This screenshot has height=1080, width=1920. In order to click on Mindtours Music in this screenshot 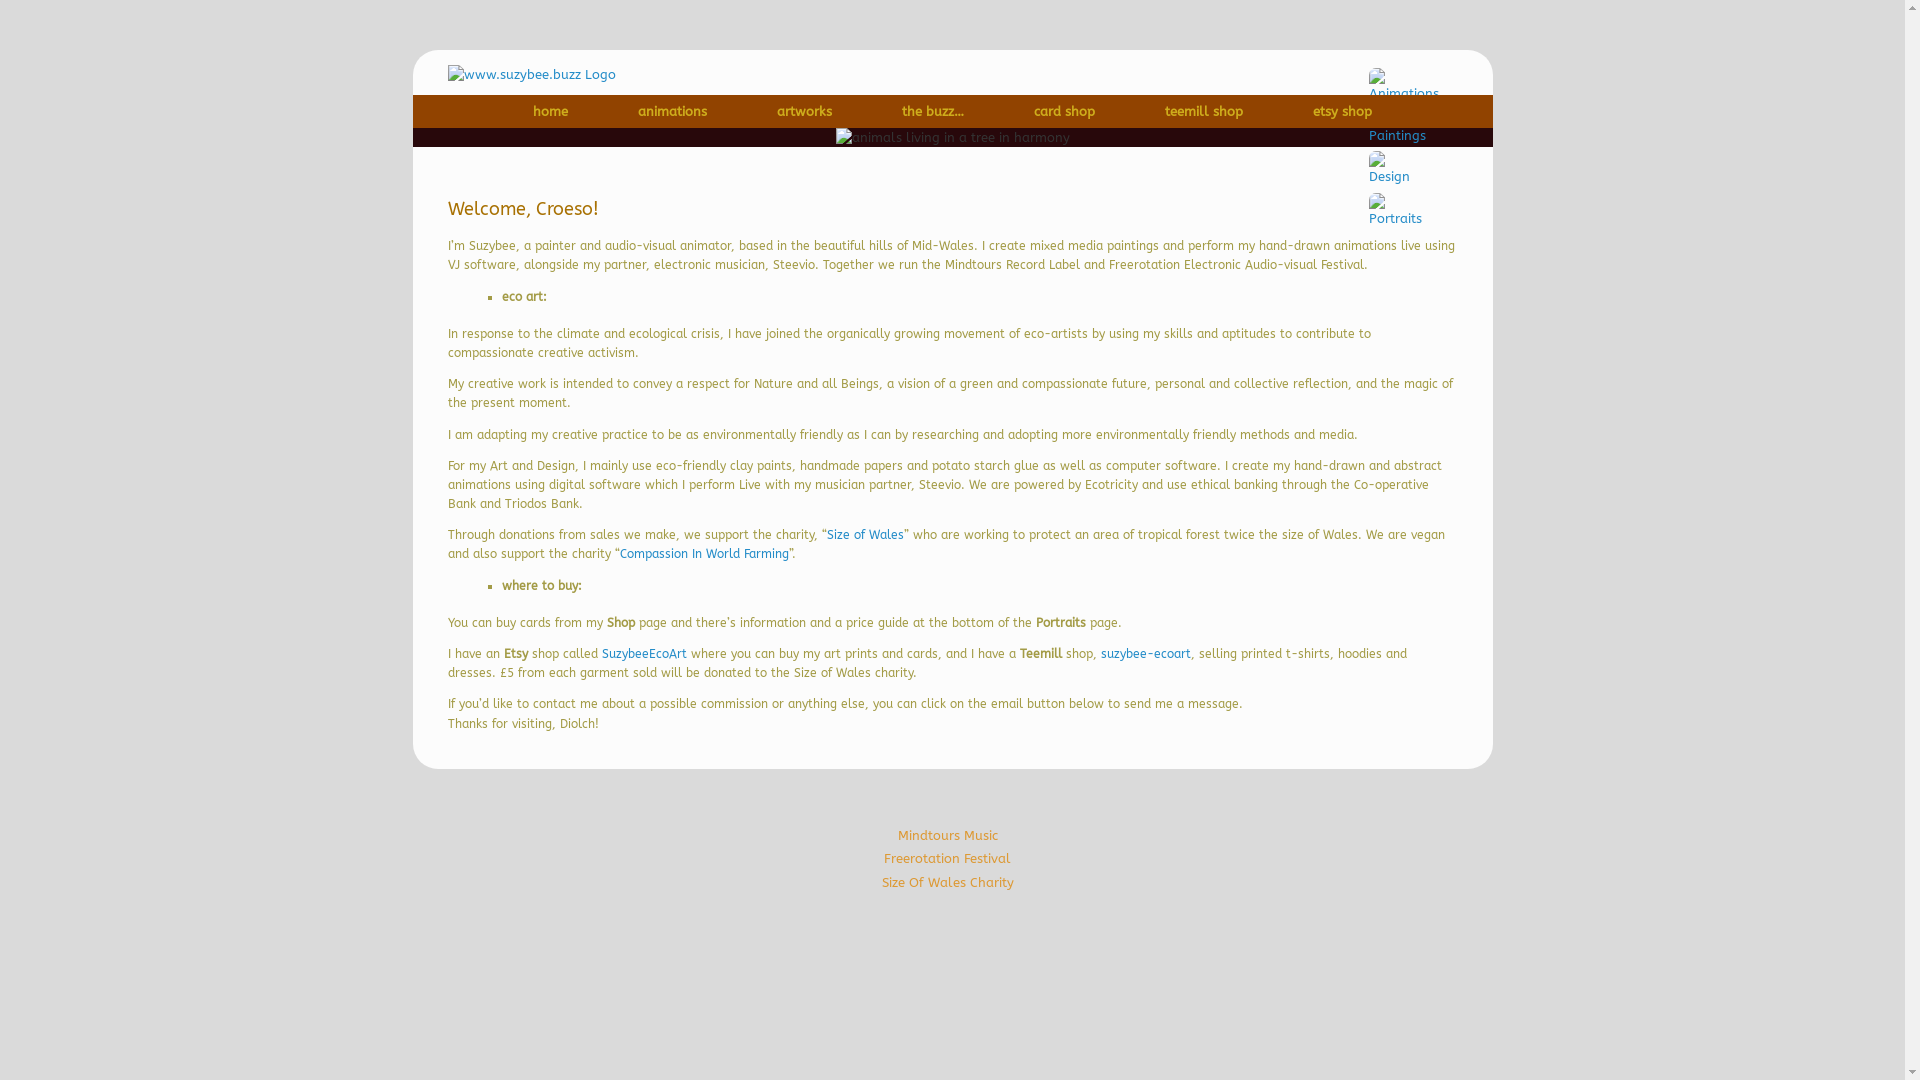, I will do `click(948, 836)`.